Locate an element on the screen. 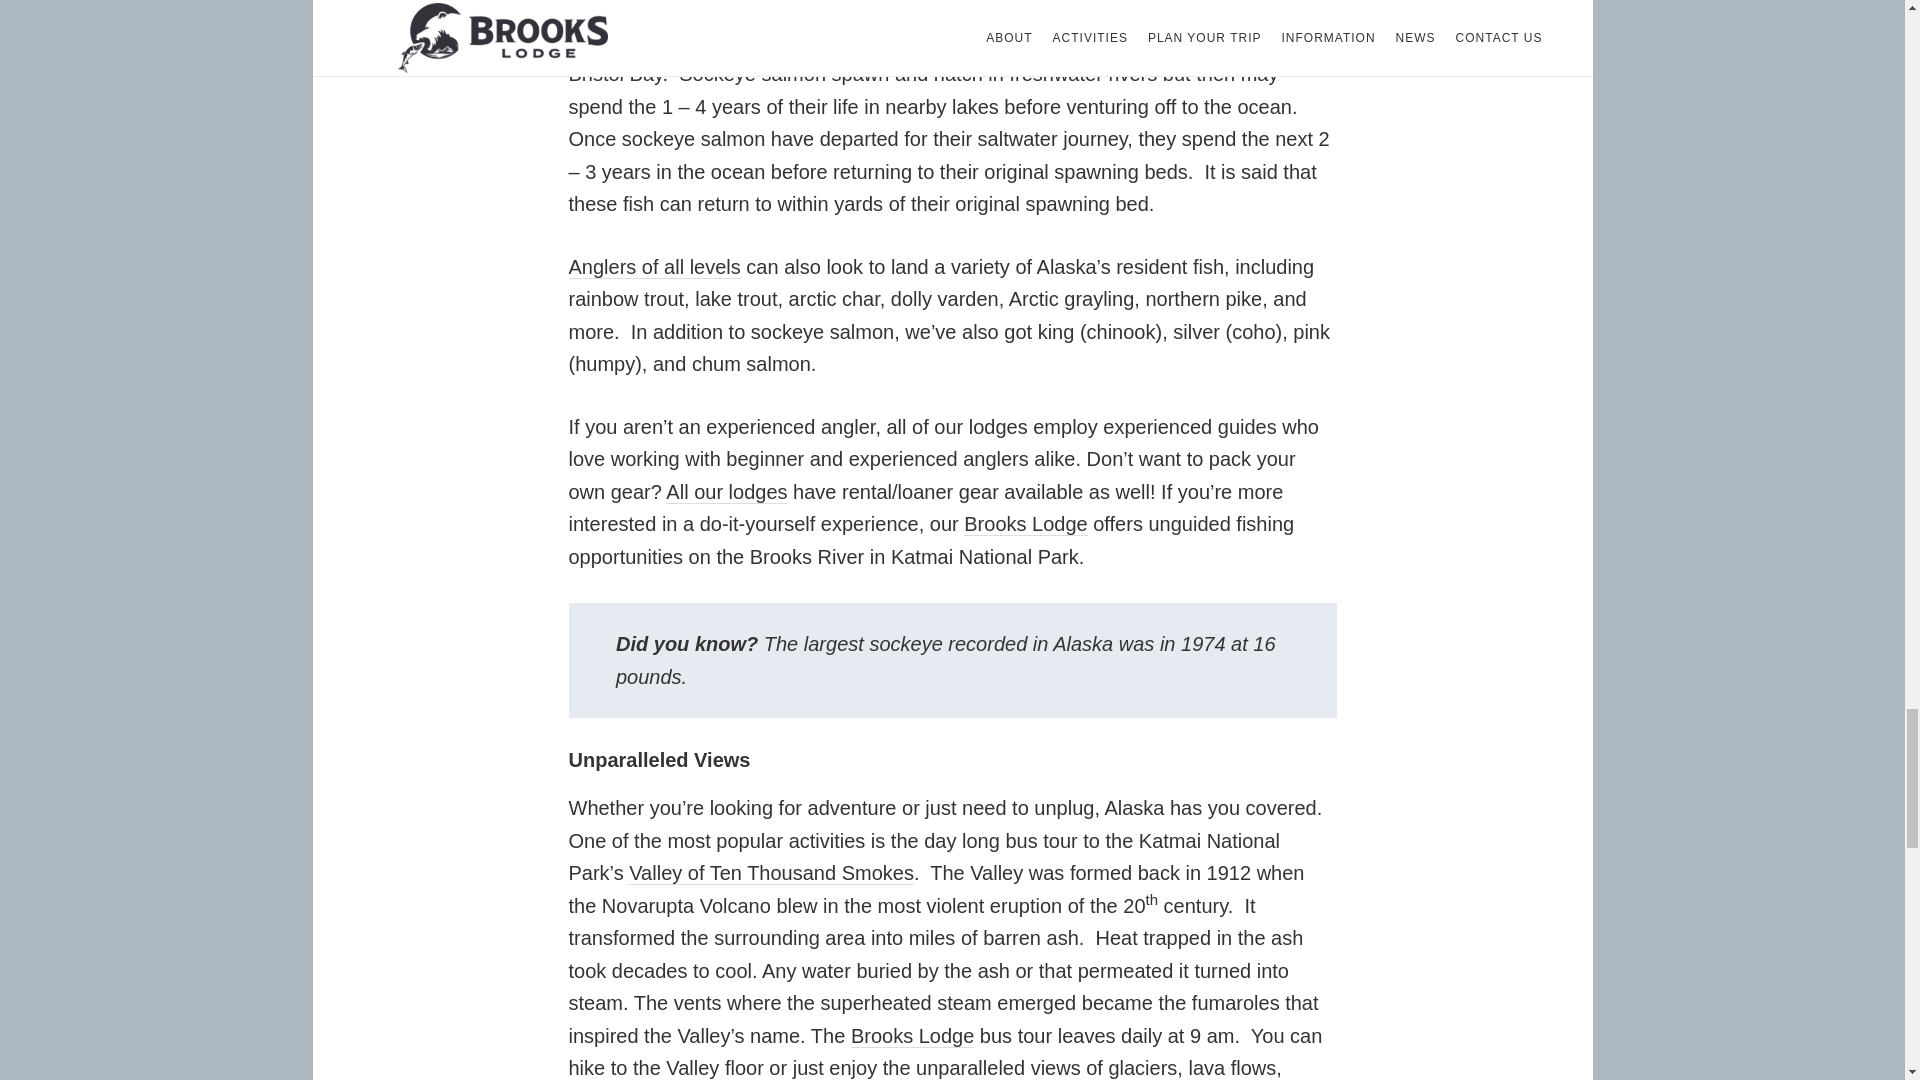 This screenshot has height=1080, width=1920. Brooks Lodge is located at coordinates (912, 1036).